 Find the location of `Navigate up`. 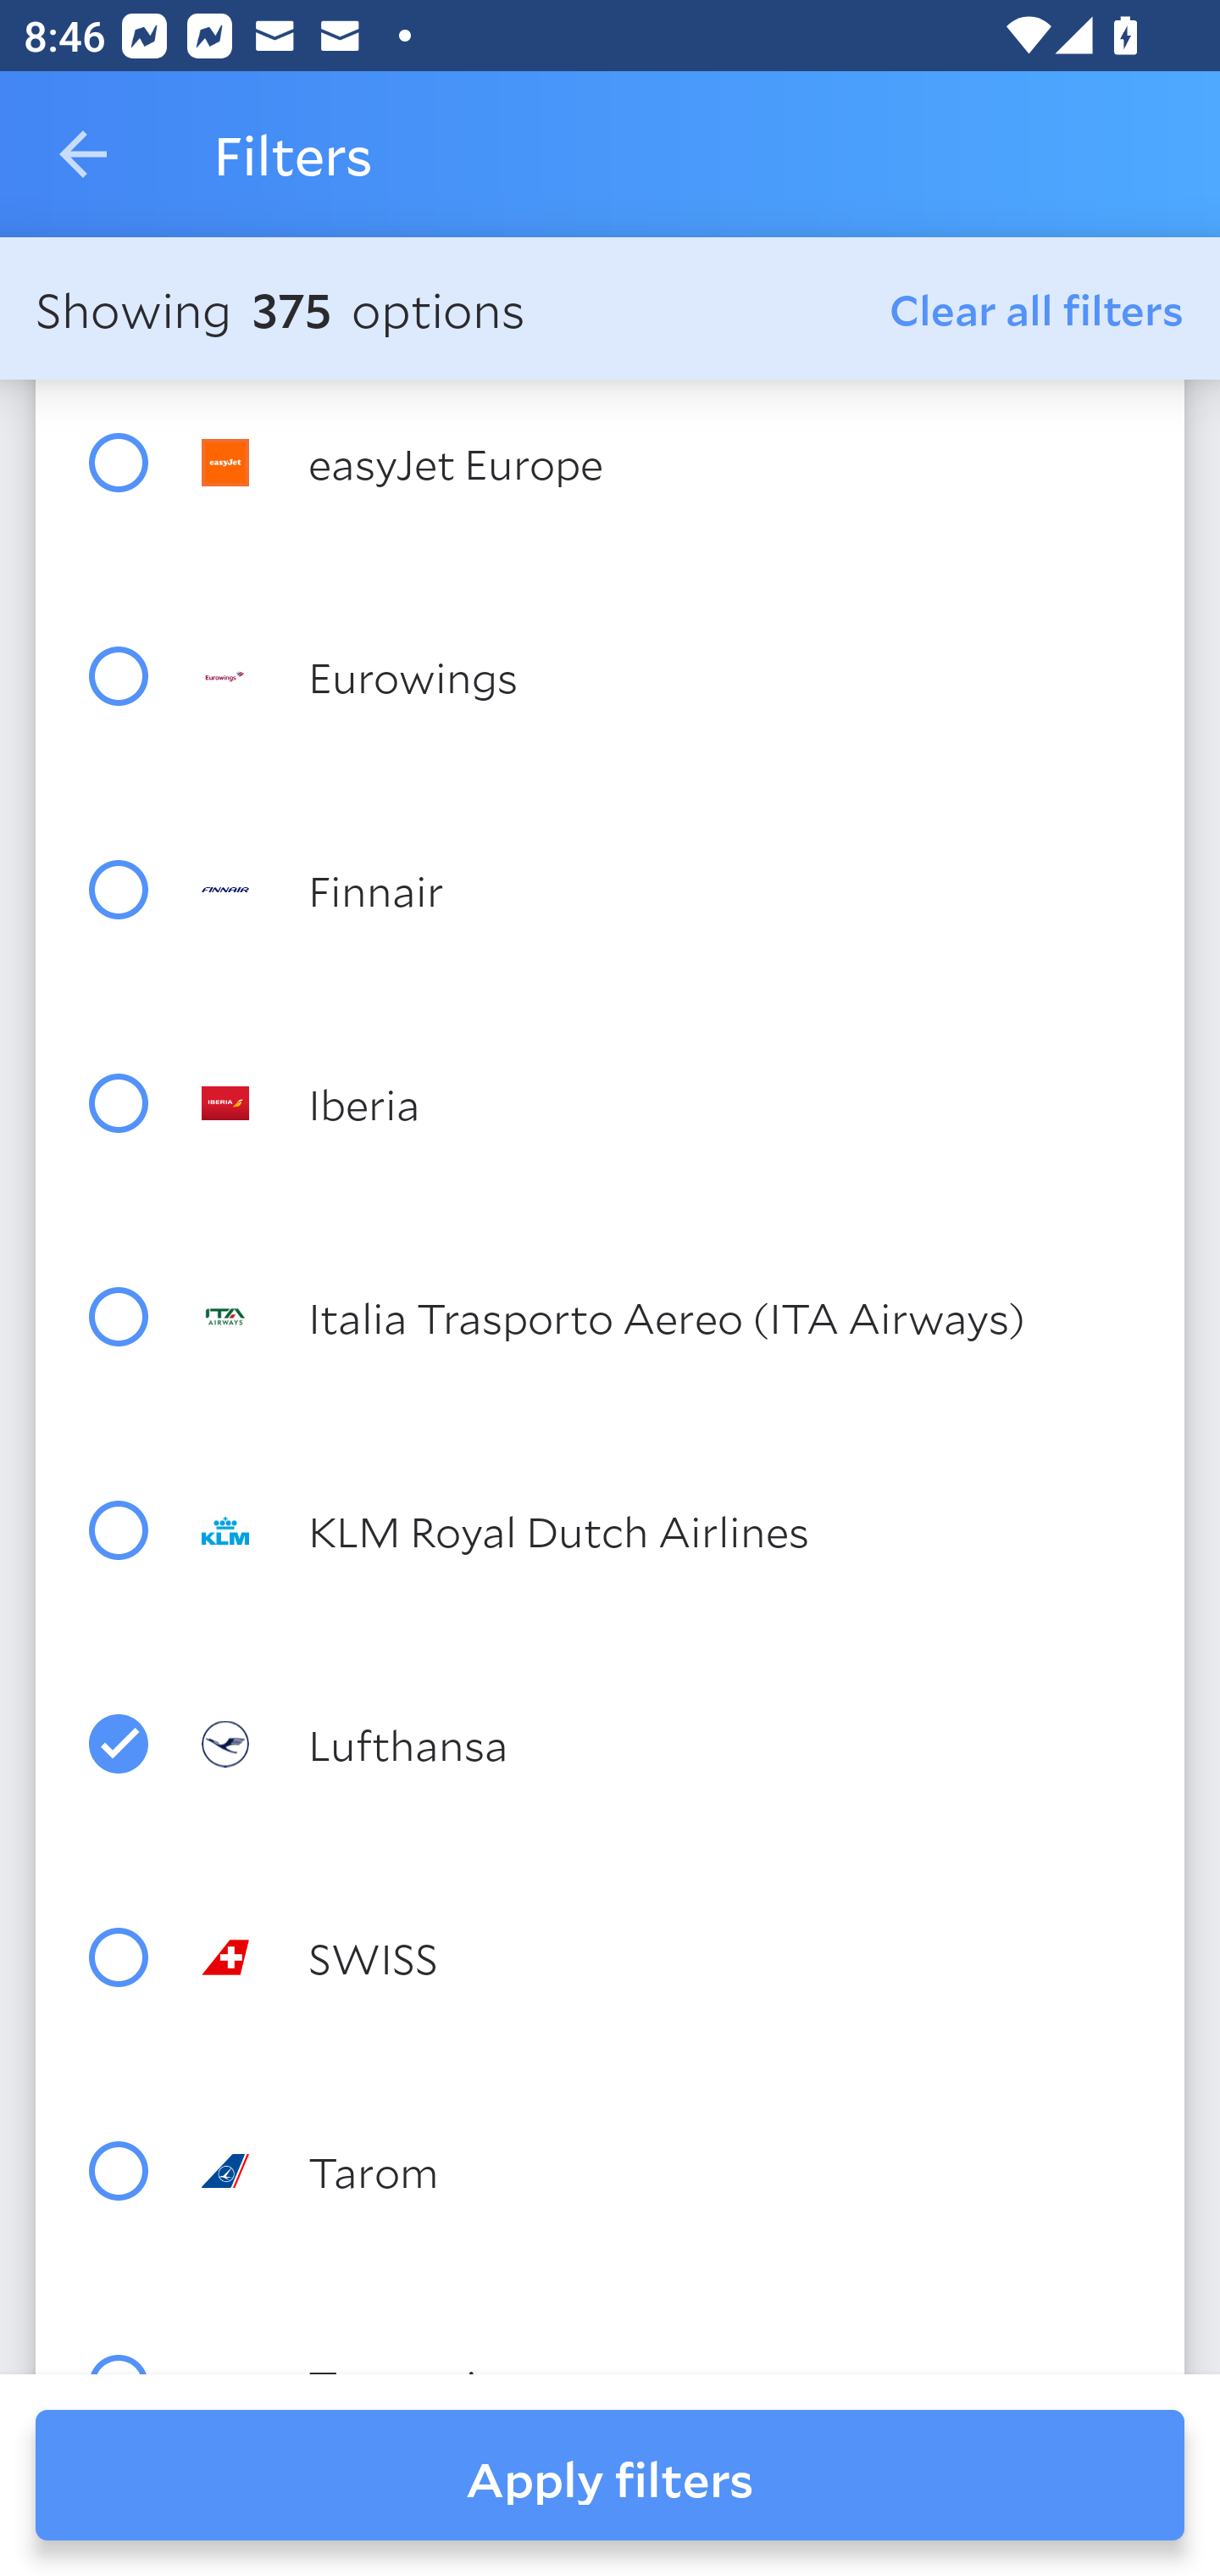

Navigate up is located at coordinates (83, 154).